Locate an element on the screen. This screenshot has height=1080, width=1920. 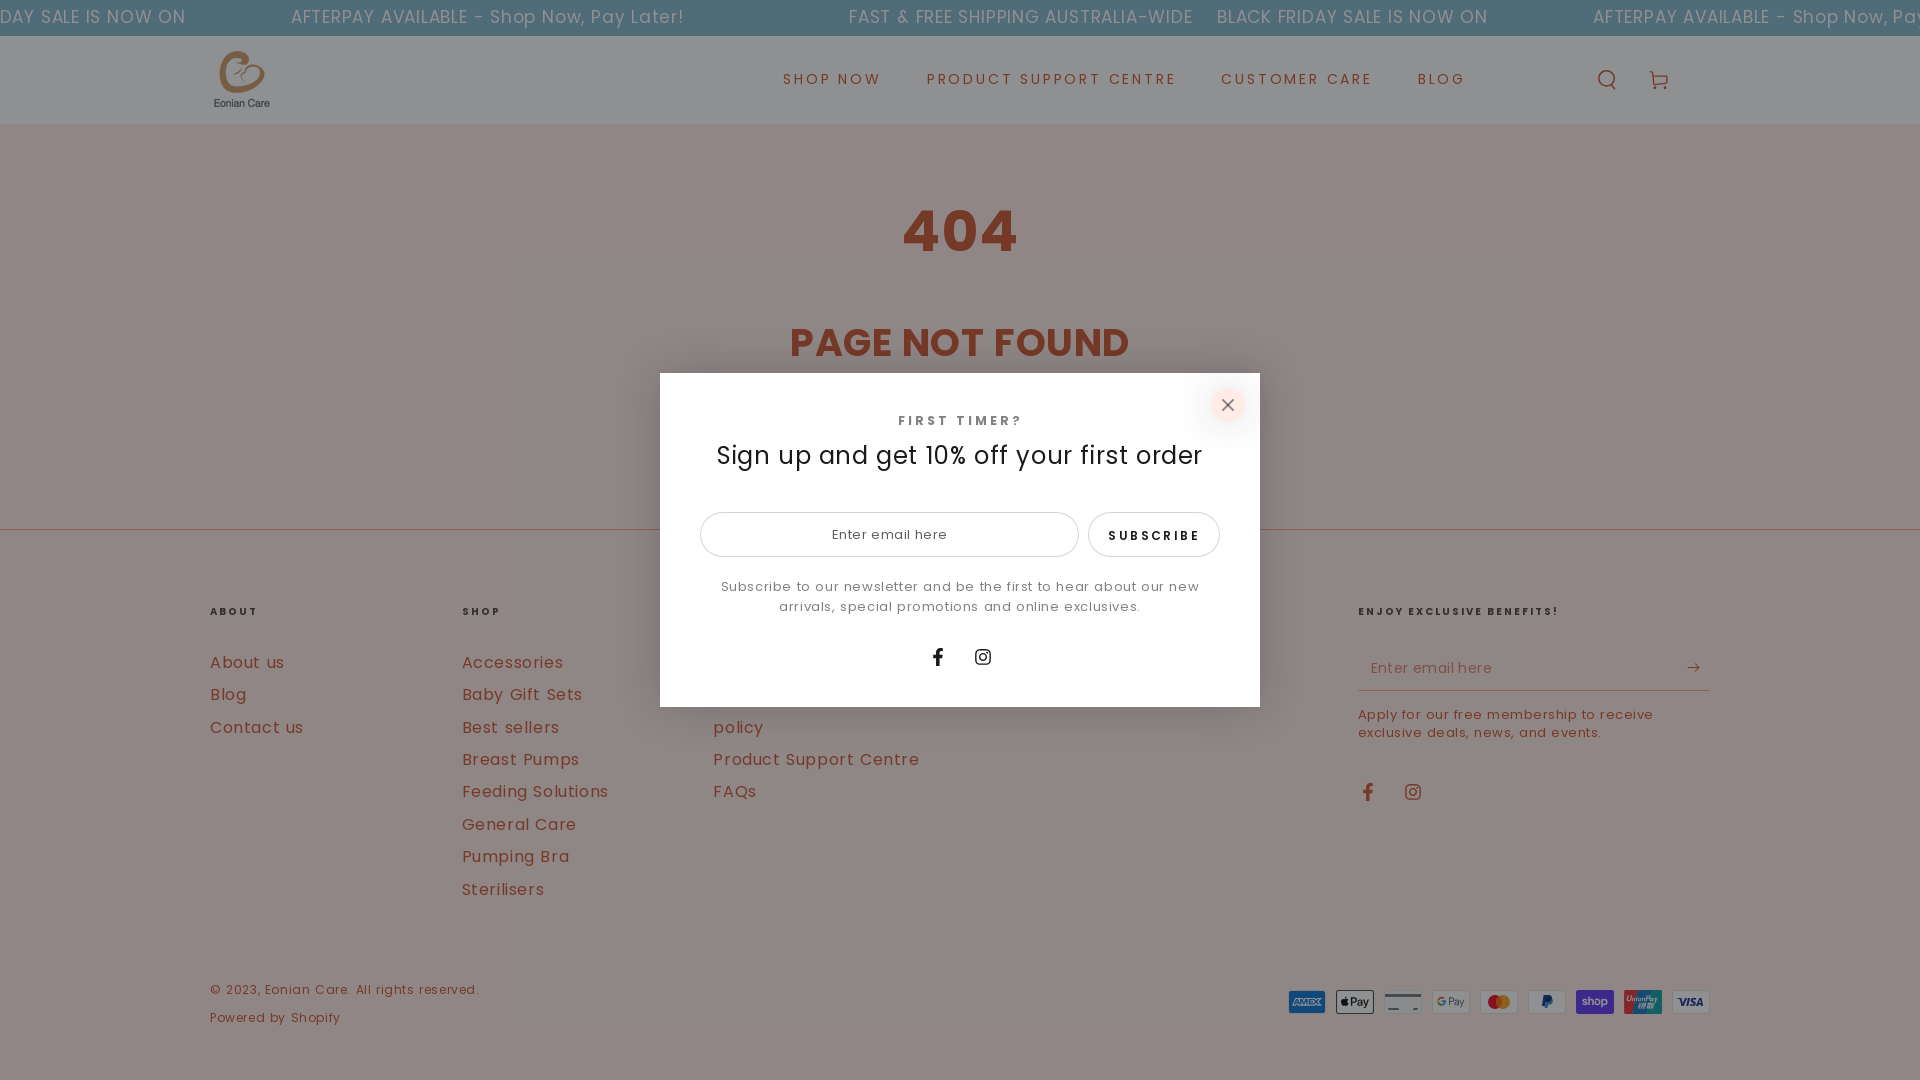
Facebook is located at coordinates (1368, 792).